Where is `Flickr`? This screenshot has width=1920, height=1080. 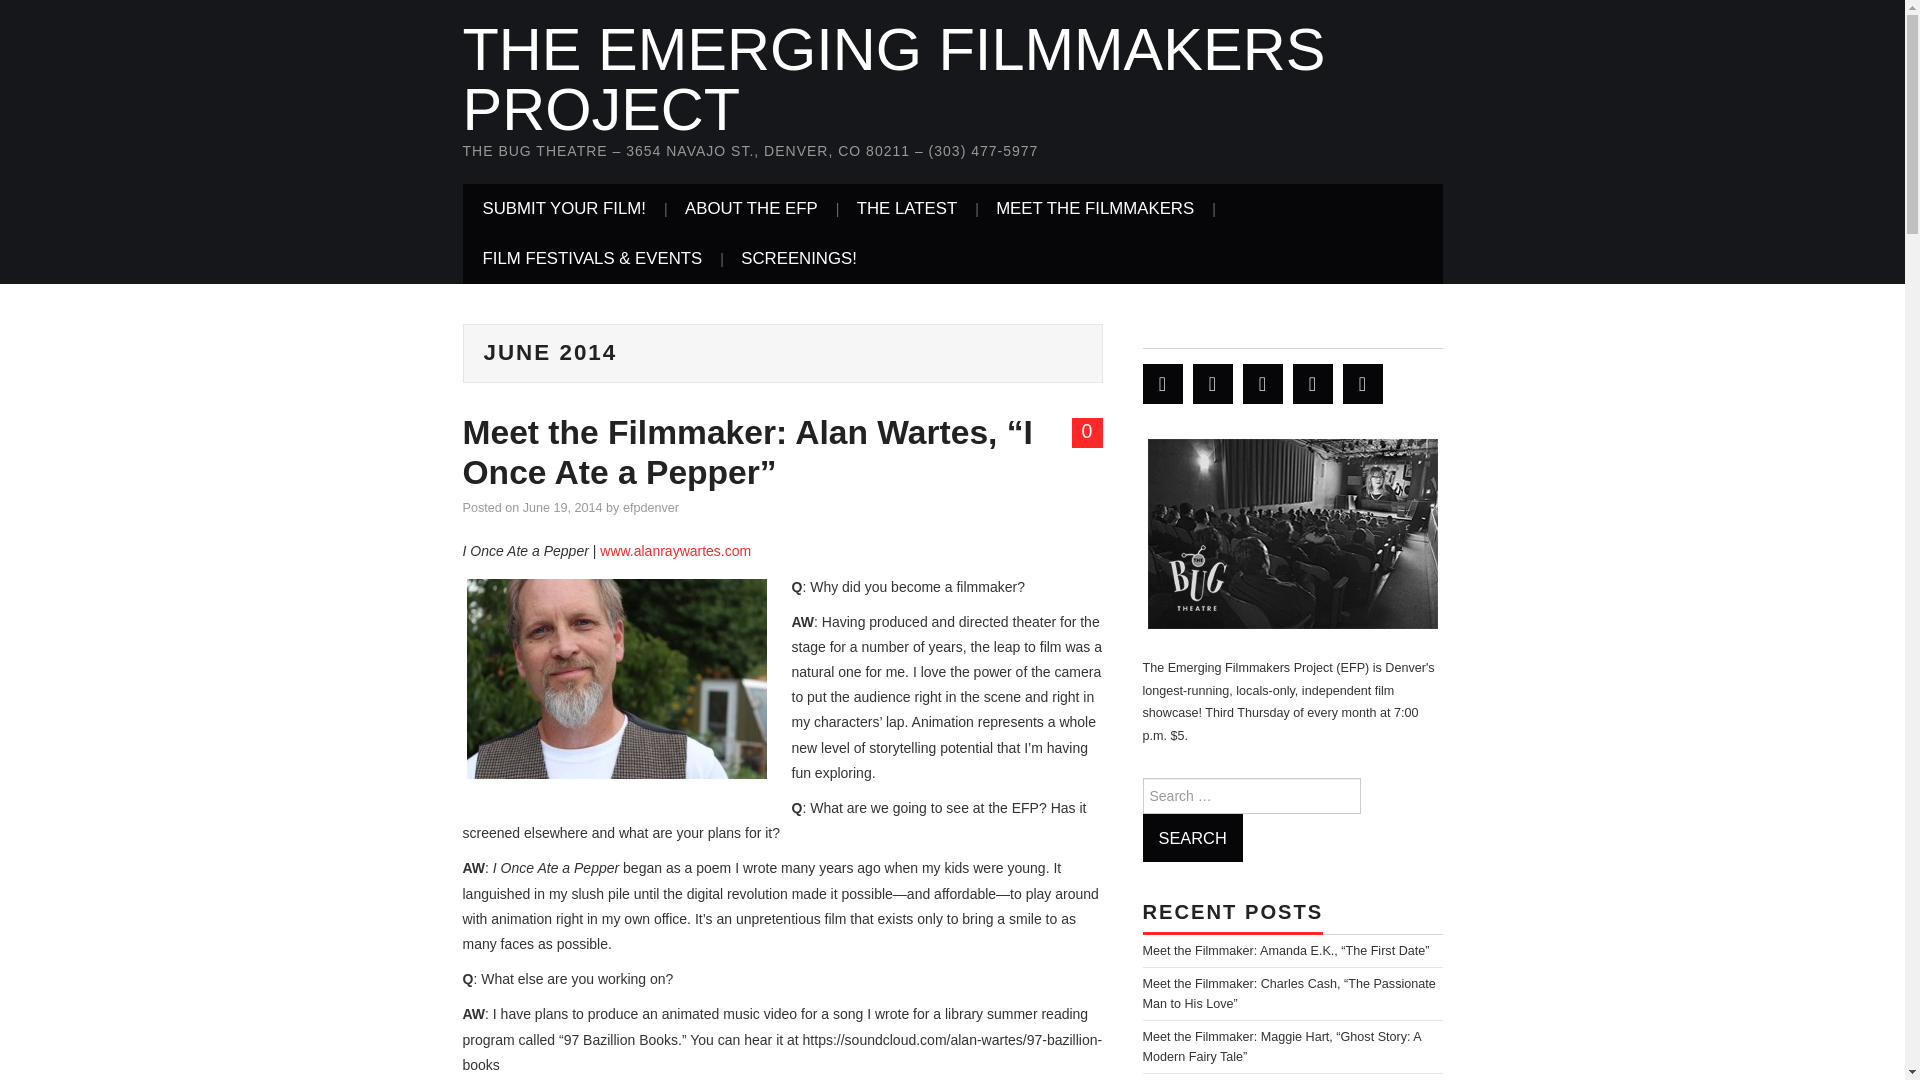
Flickr is located at coordinates (1312, 383).